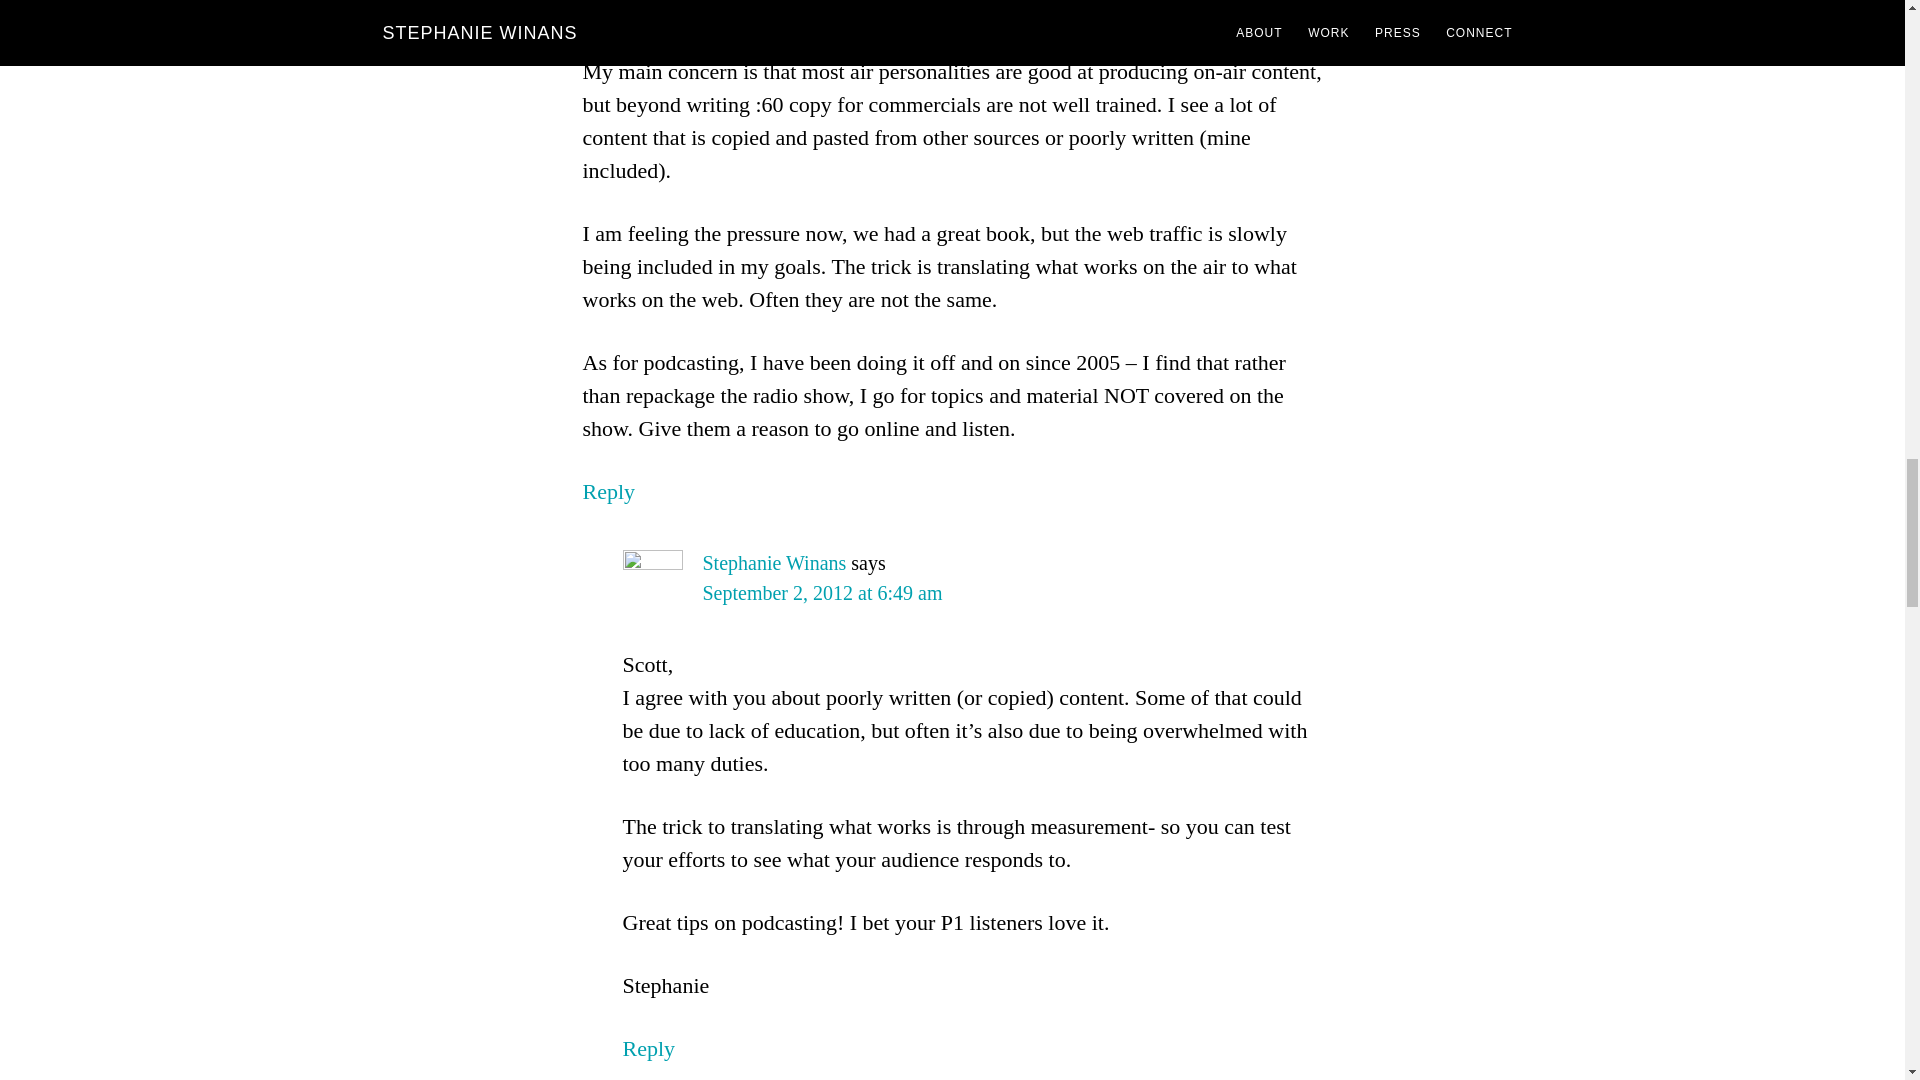 Image resolution: width=1920 pixels, height=1080 pixels. Describe the element at coordinates (648, 1048) in the screenshot. I see `Reply` at that location.